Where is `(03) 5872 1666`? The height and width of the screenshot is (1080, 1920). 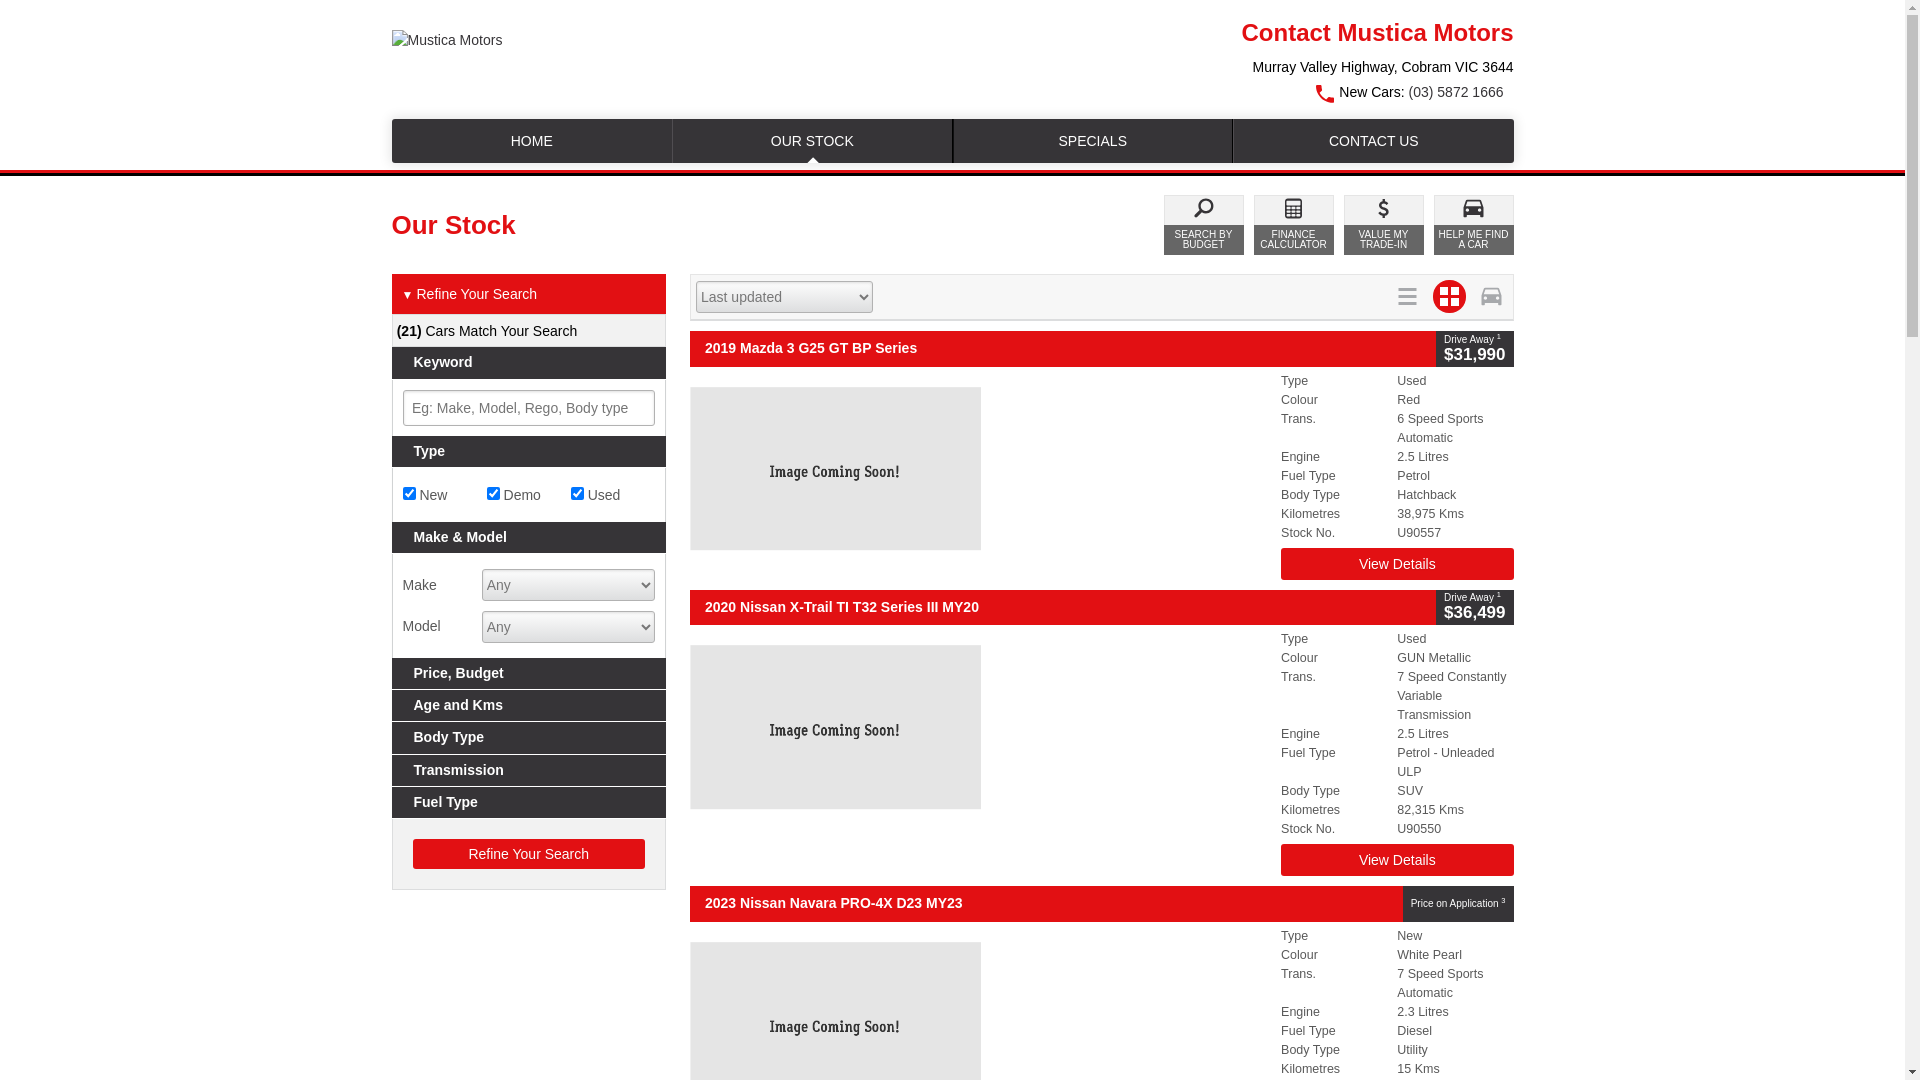
(03) 5872 1666 is located at coordinates (1456, 92).